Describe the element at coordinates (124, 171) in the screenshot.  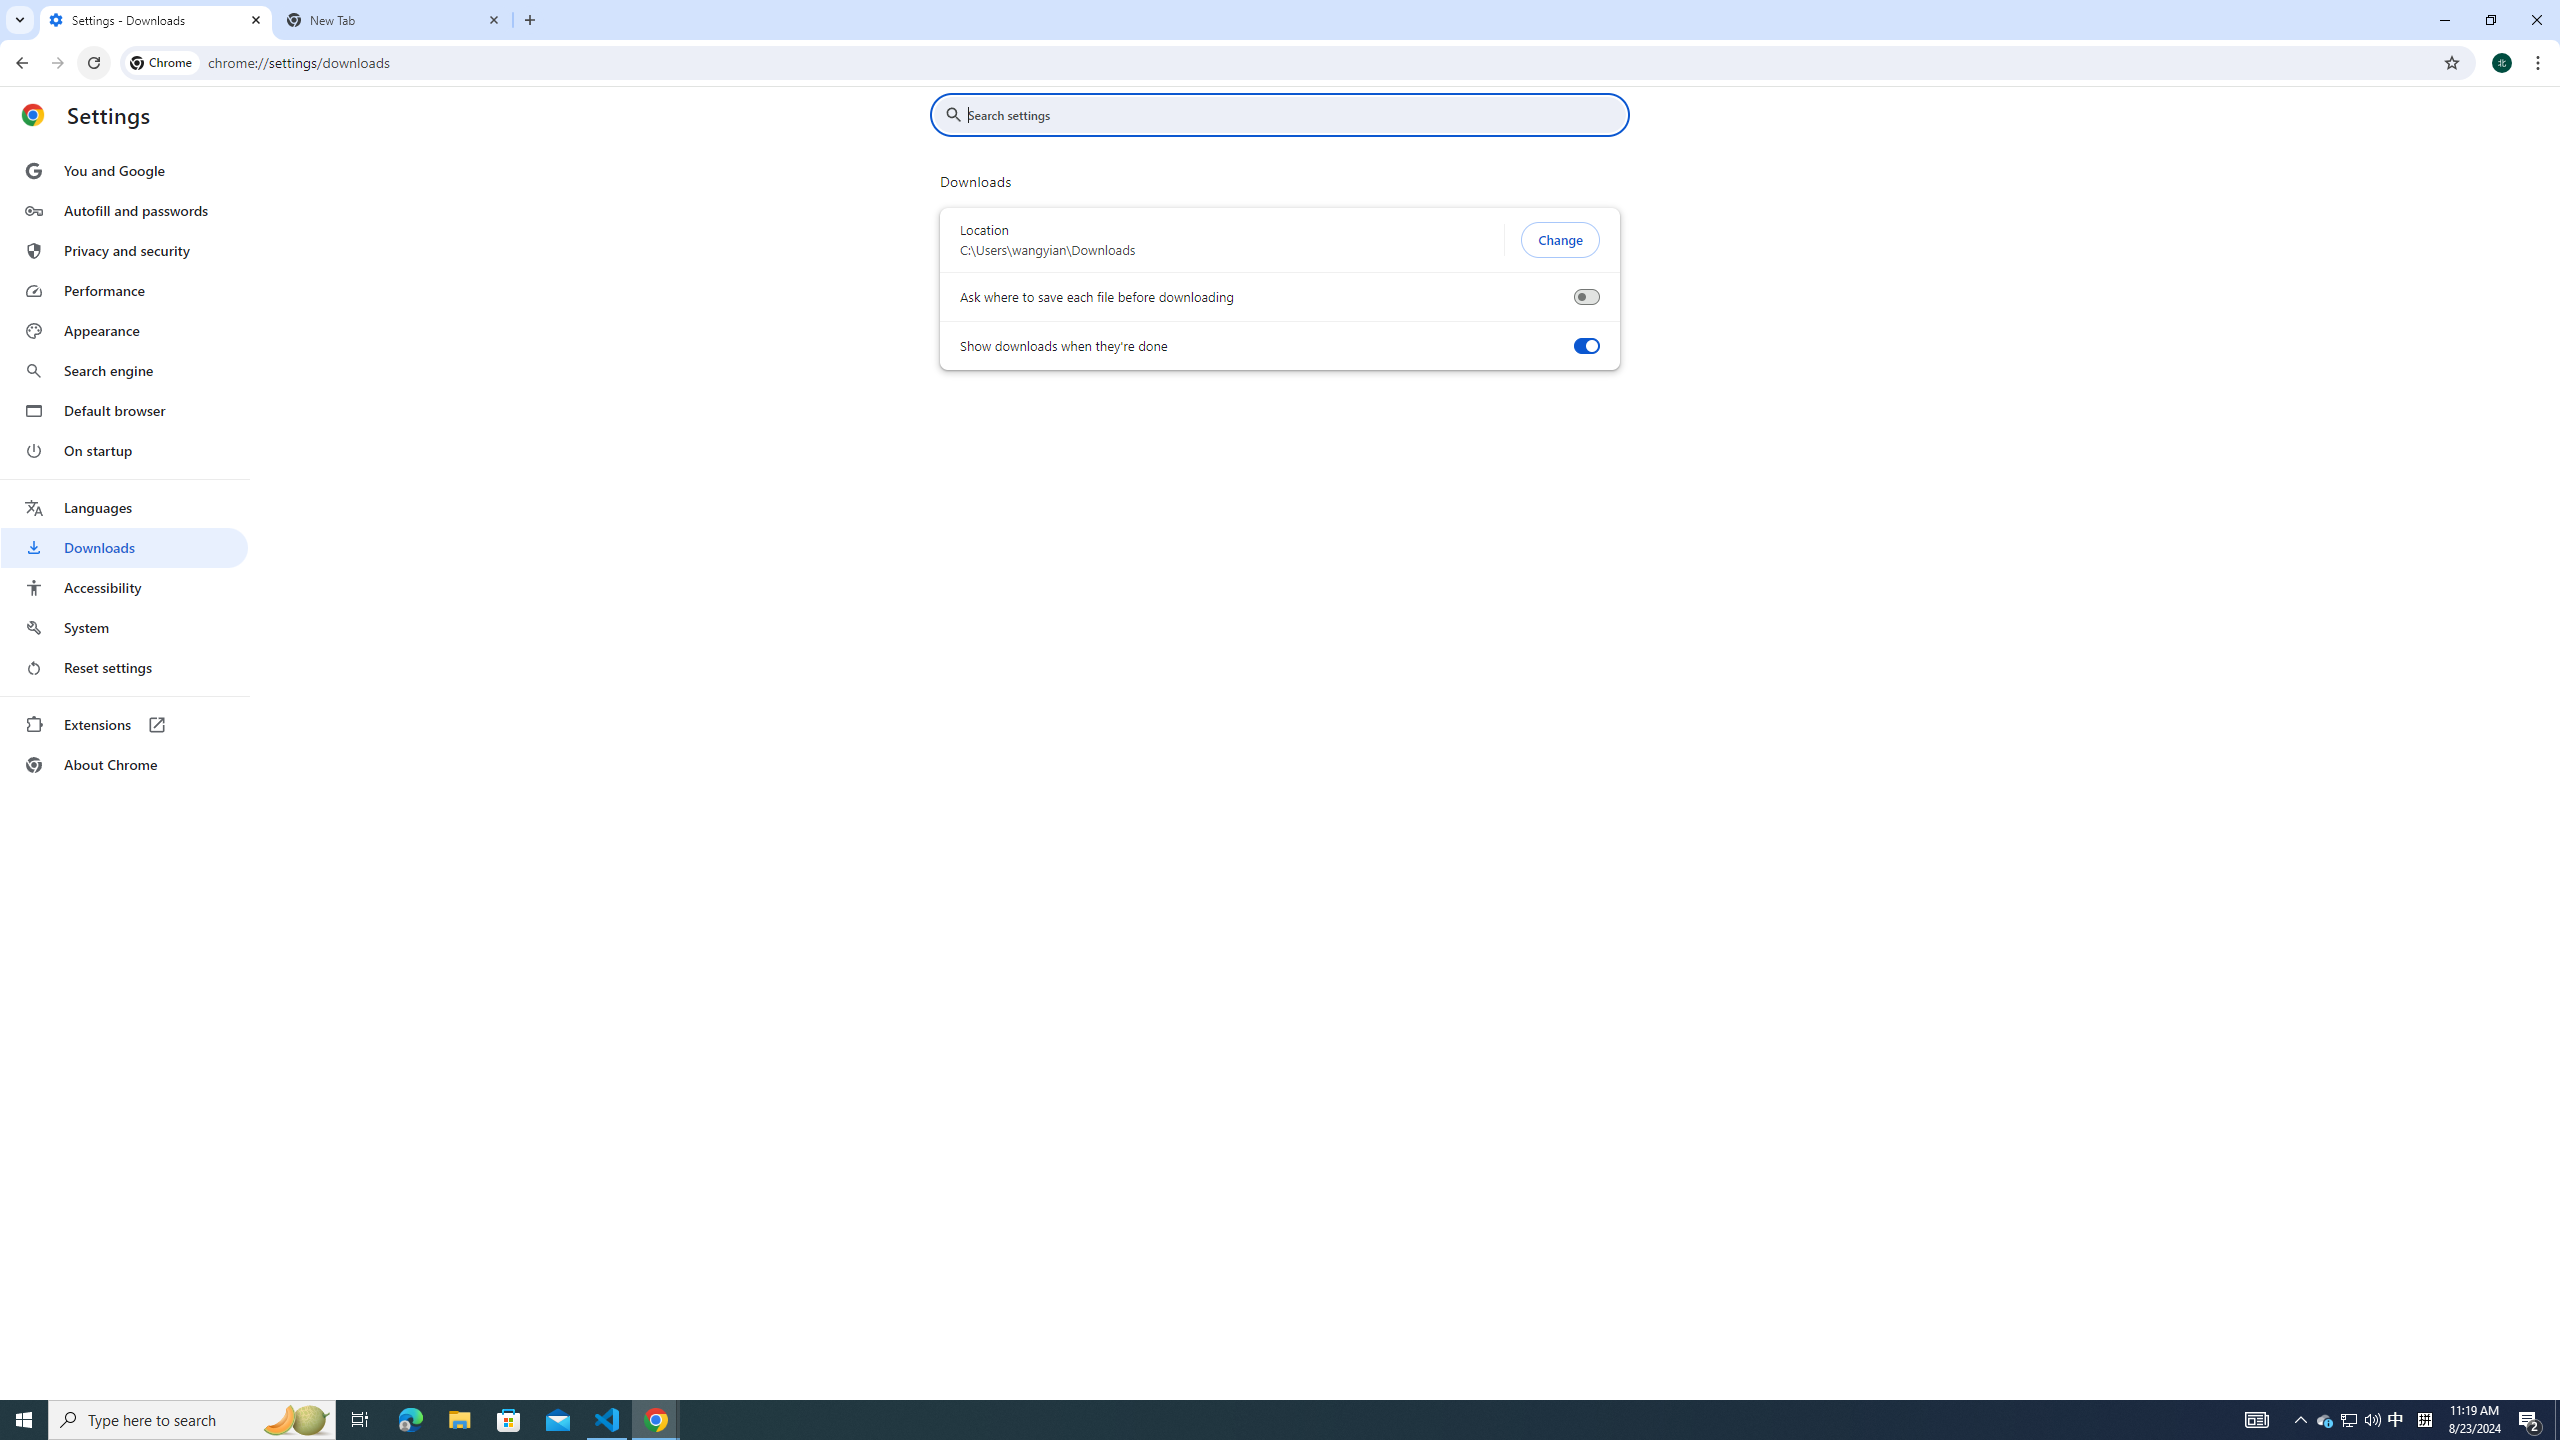
I see `You and Google` at that location.